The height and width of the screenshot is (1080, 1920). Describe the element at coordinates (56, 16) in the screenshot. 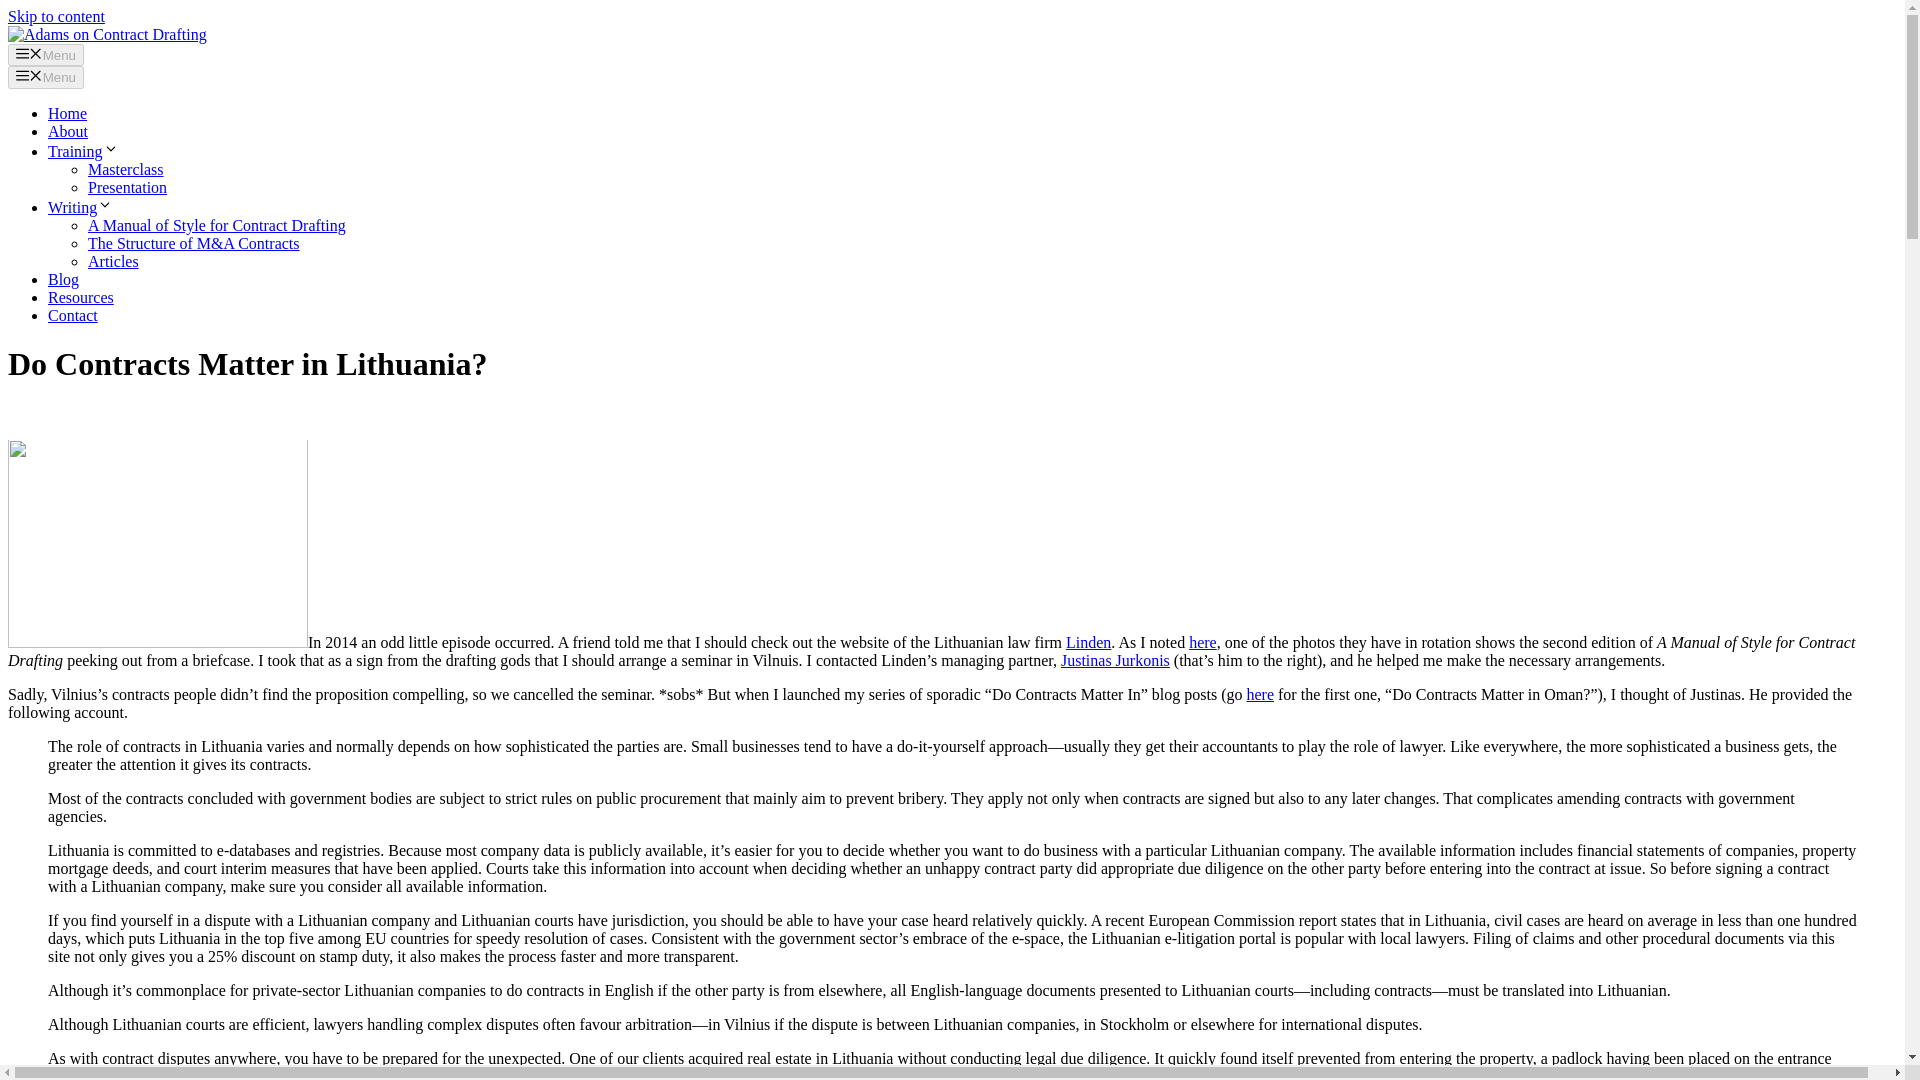

I see `Skip to content` at that location.